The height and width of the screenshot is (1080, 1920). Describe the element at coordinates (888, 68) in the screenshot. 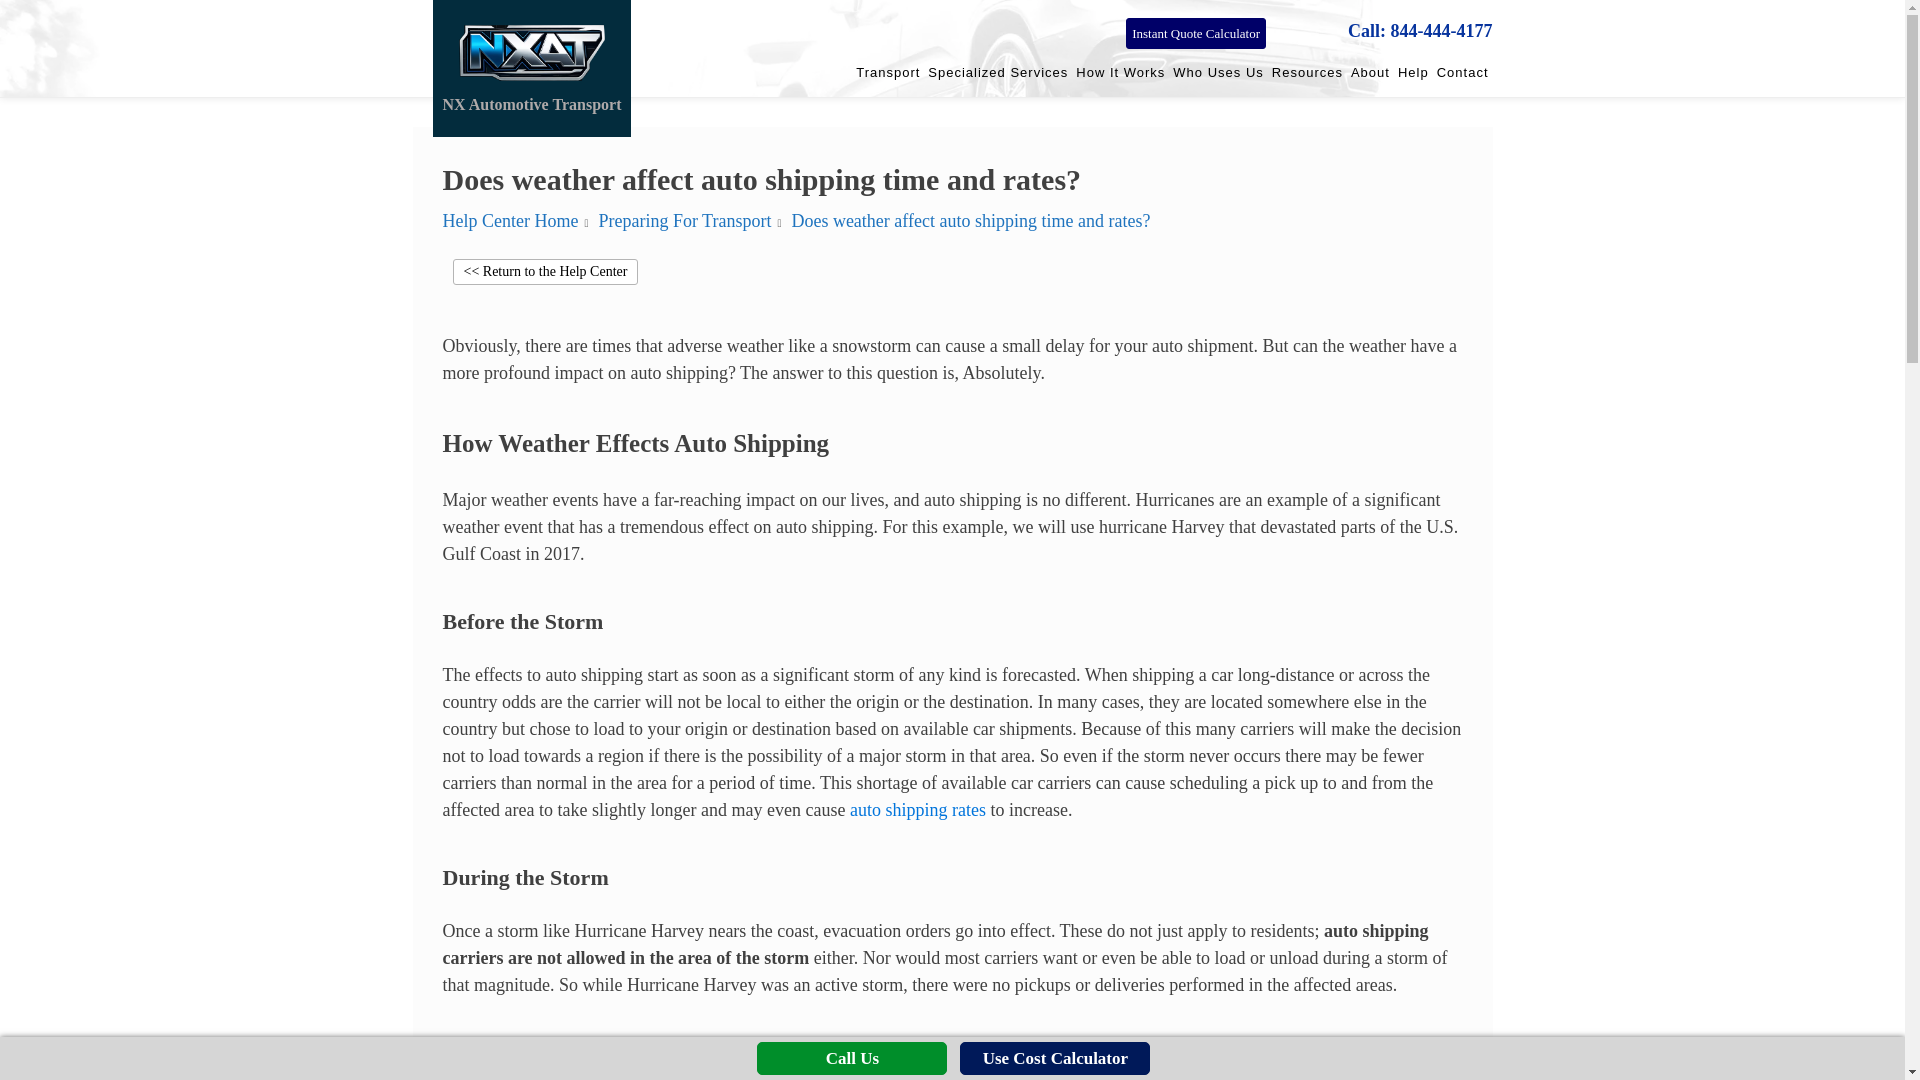

I see `Transport` at that location.